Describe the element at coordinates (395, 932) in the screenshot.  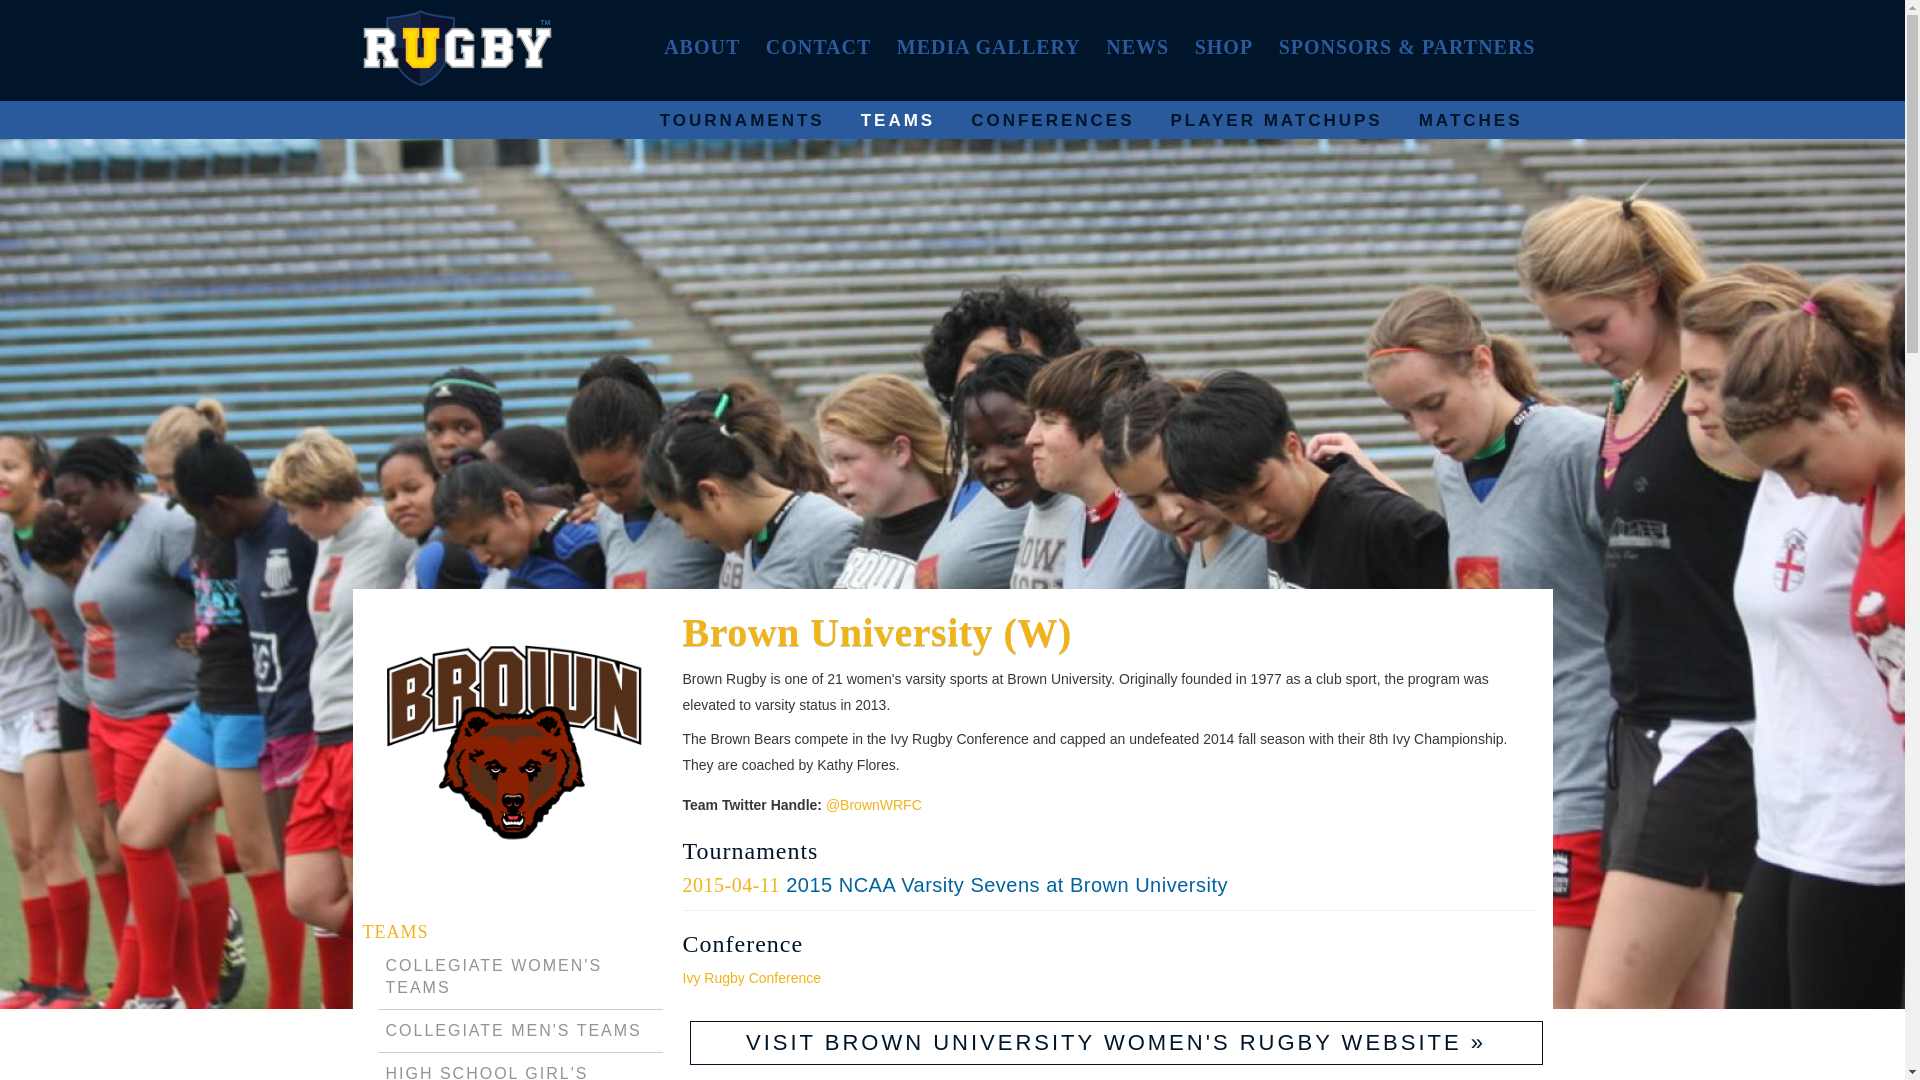
I see `TEAMS` at that location.